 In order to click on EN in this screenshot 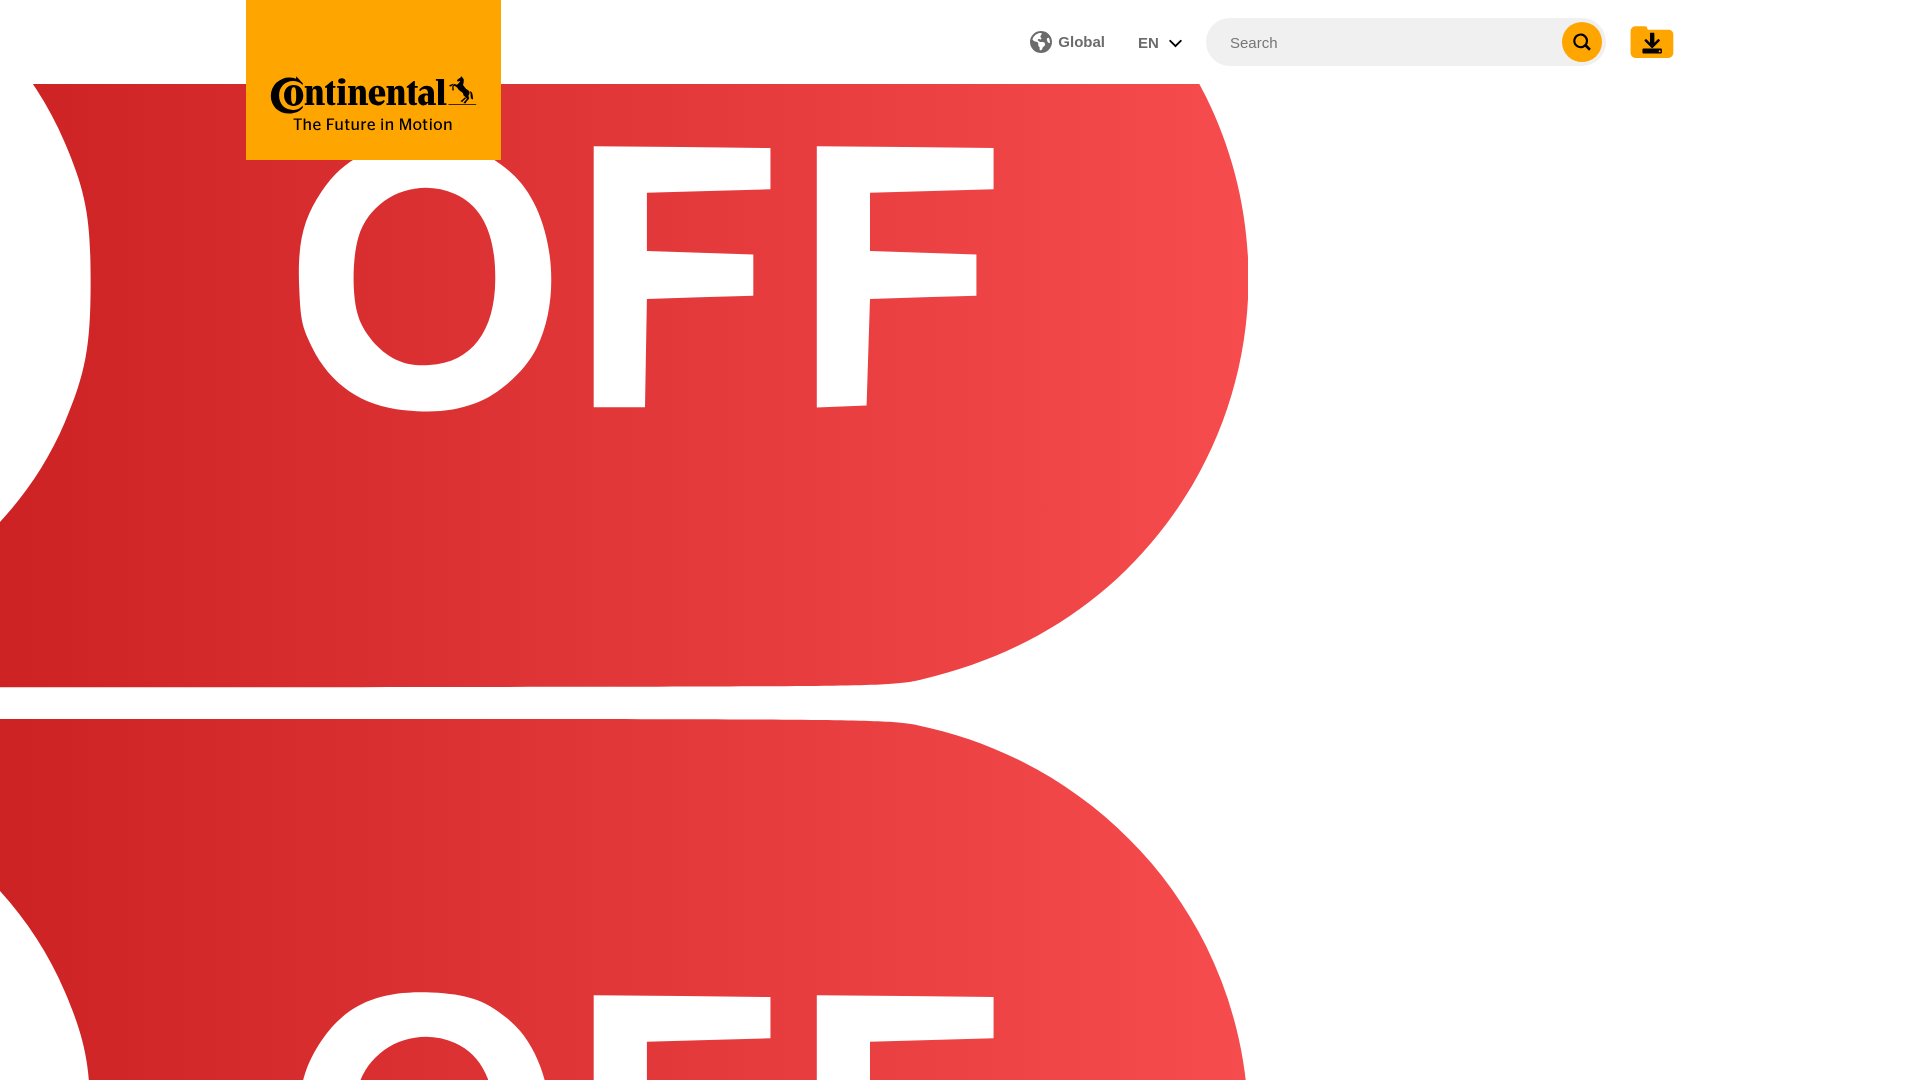, I will do `click(1160, 41)`.